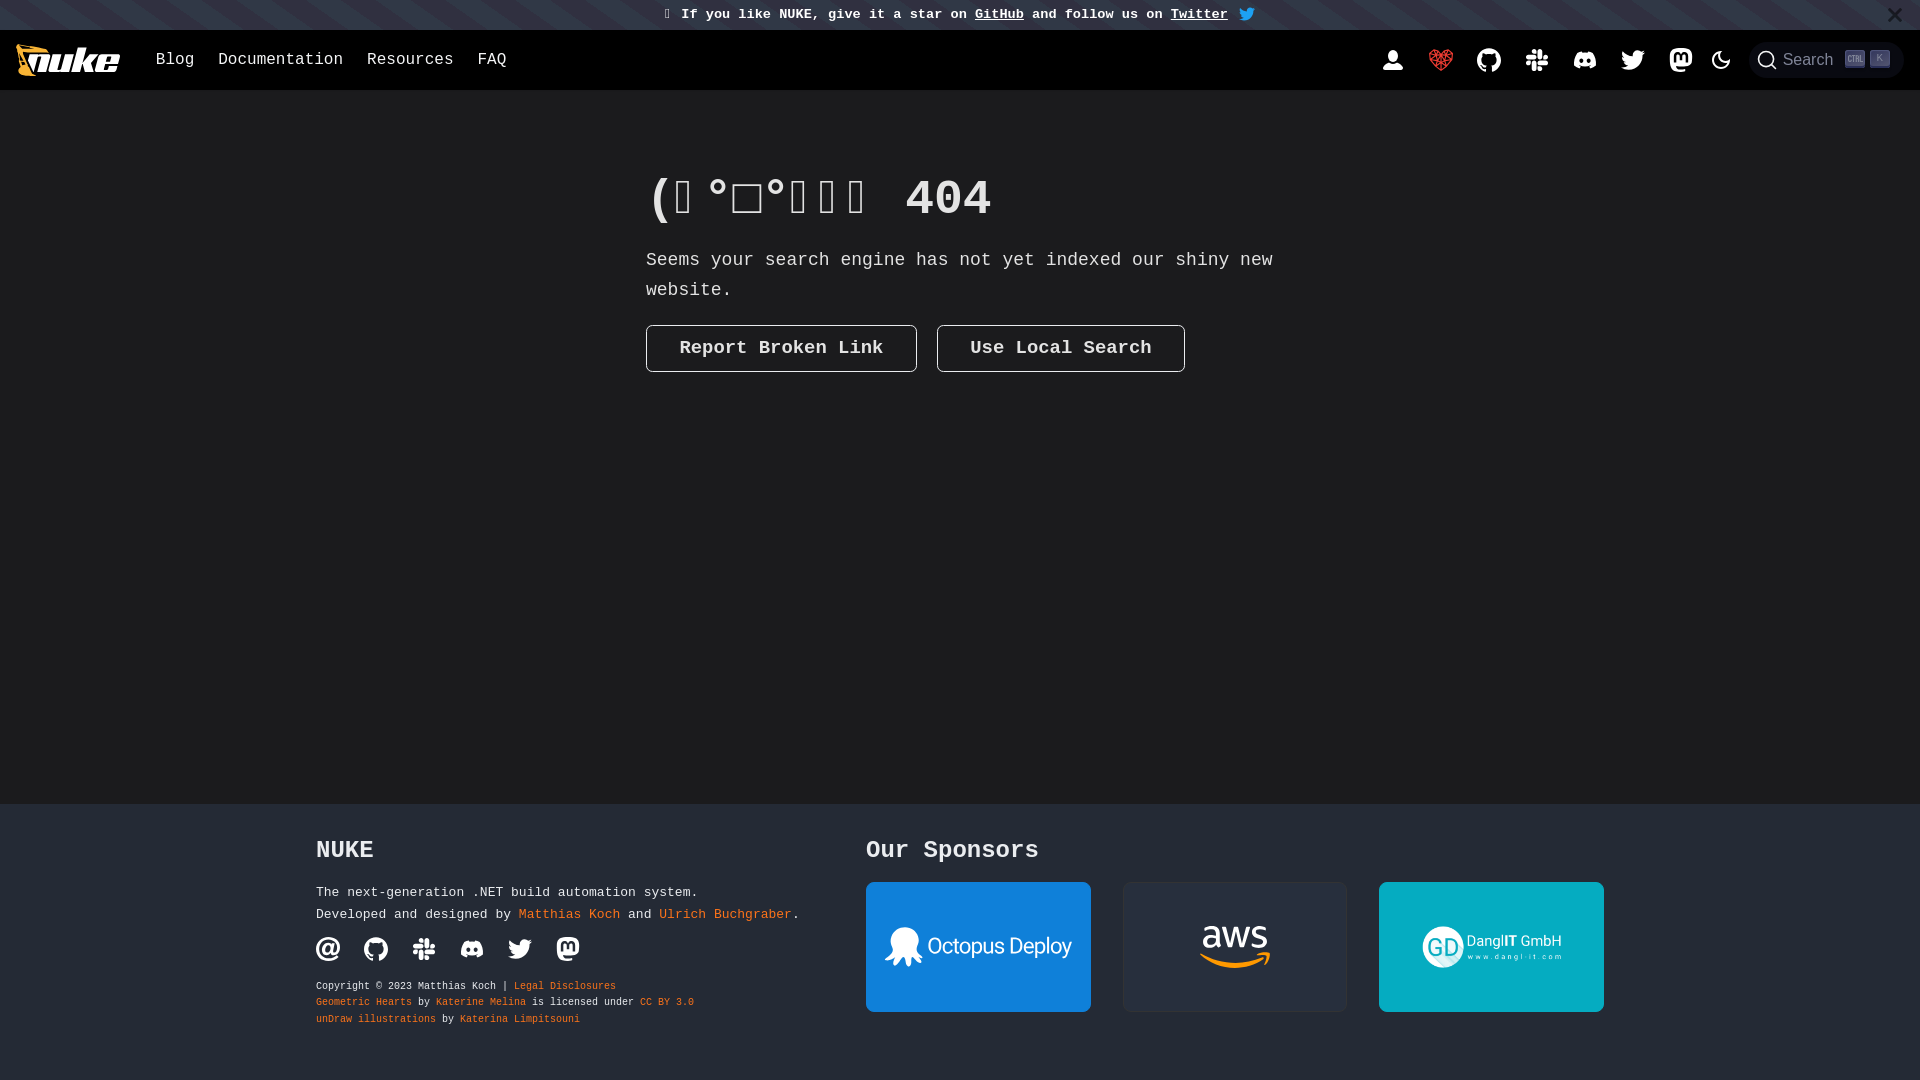 The width and height of the screenshot is (1920, 1080). What do you see at coordinates (376, 1020) in the screenshot?
I see `unDraw illustrations` at bounding box center [376, 1020].